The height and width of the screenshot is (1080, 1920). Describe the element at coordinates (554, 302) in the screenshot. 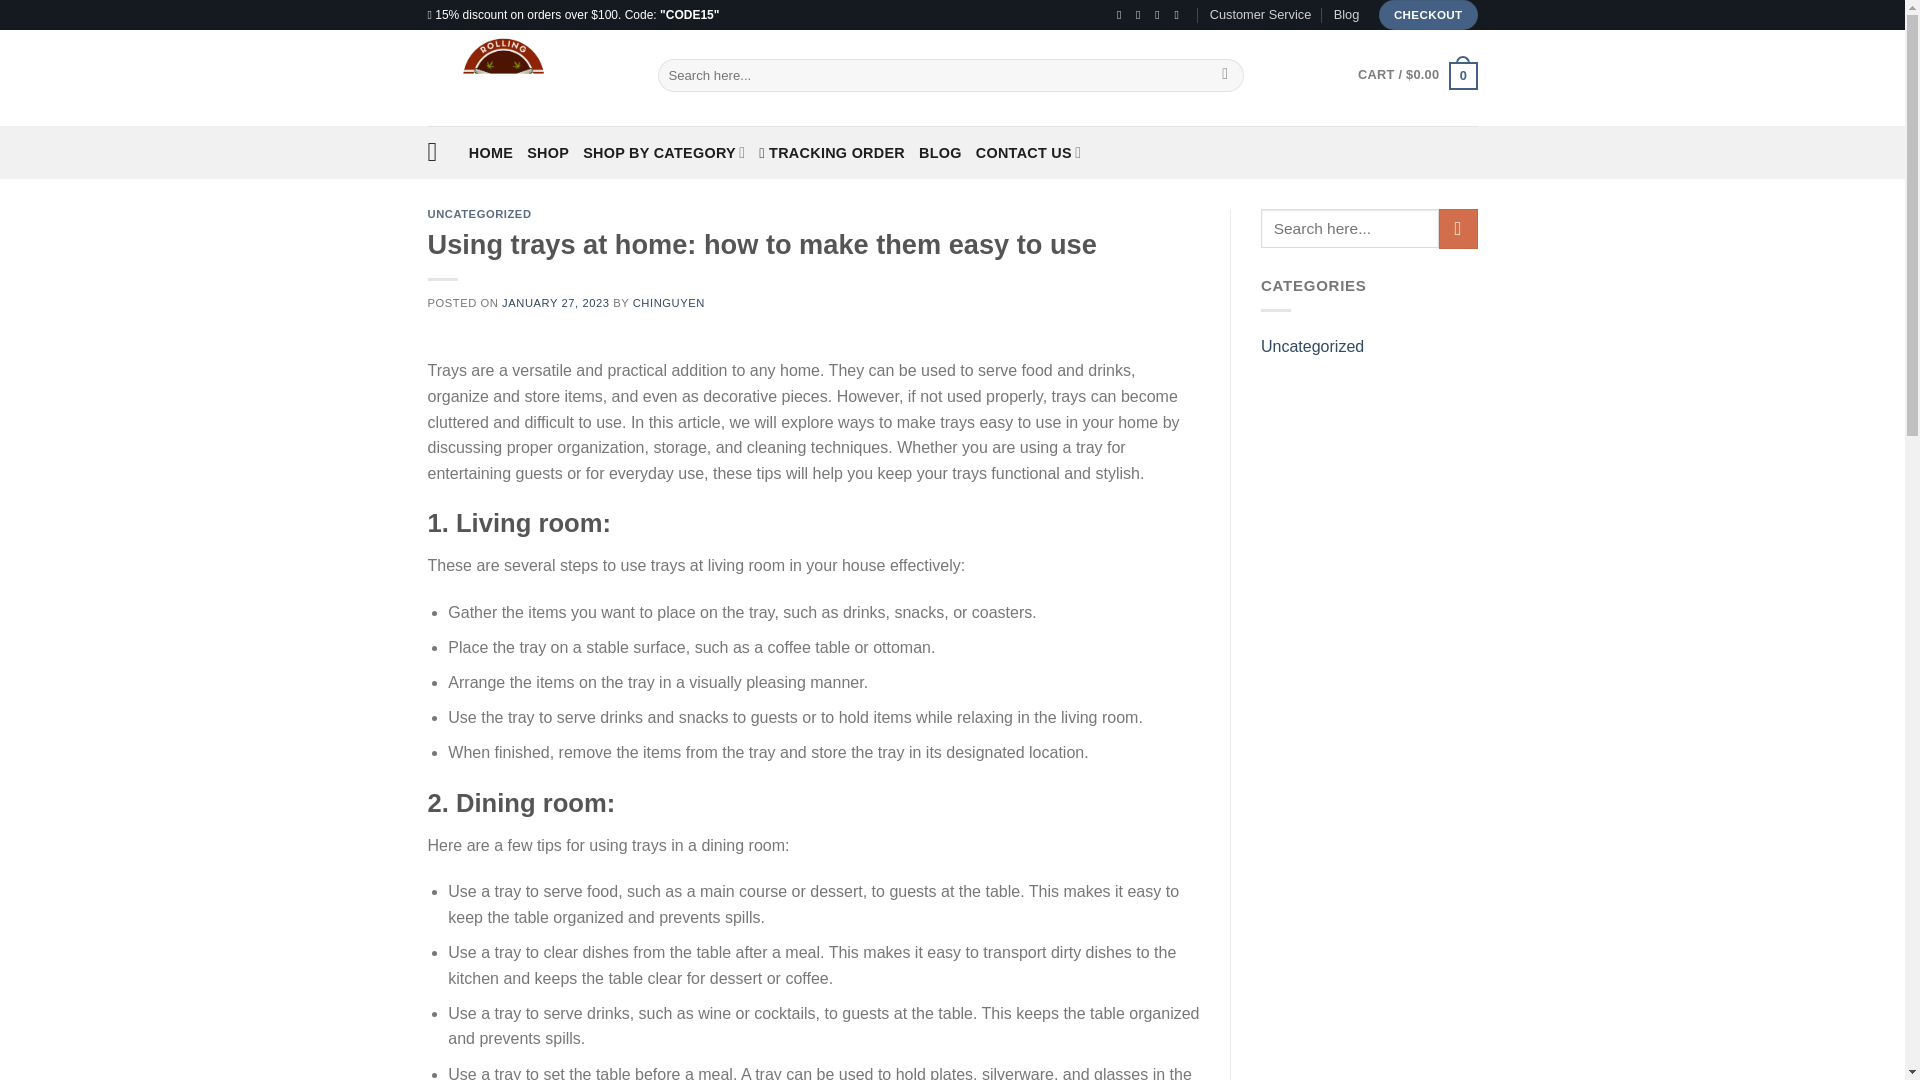

I see `JANUARY 27, 2023` at that location.